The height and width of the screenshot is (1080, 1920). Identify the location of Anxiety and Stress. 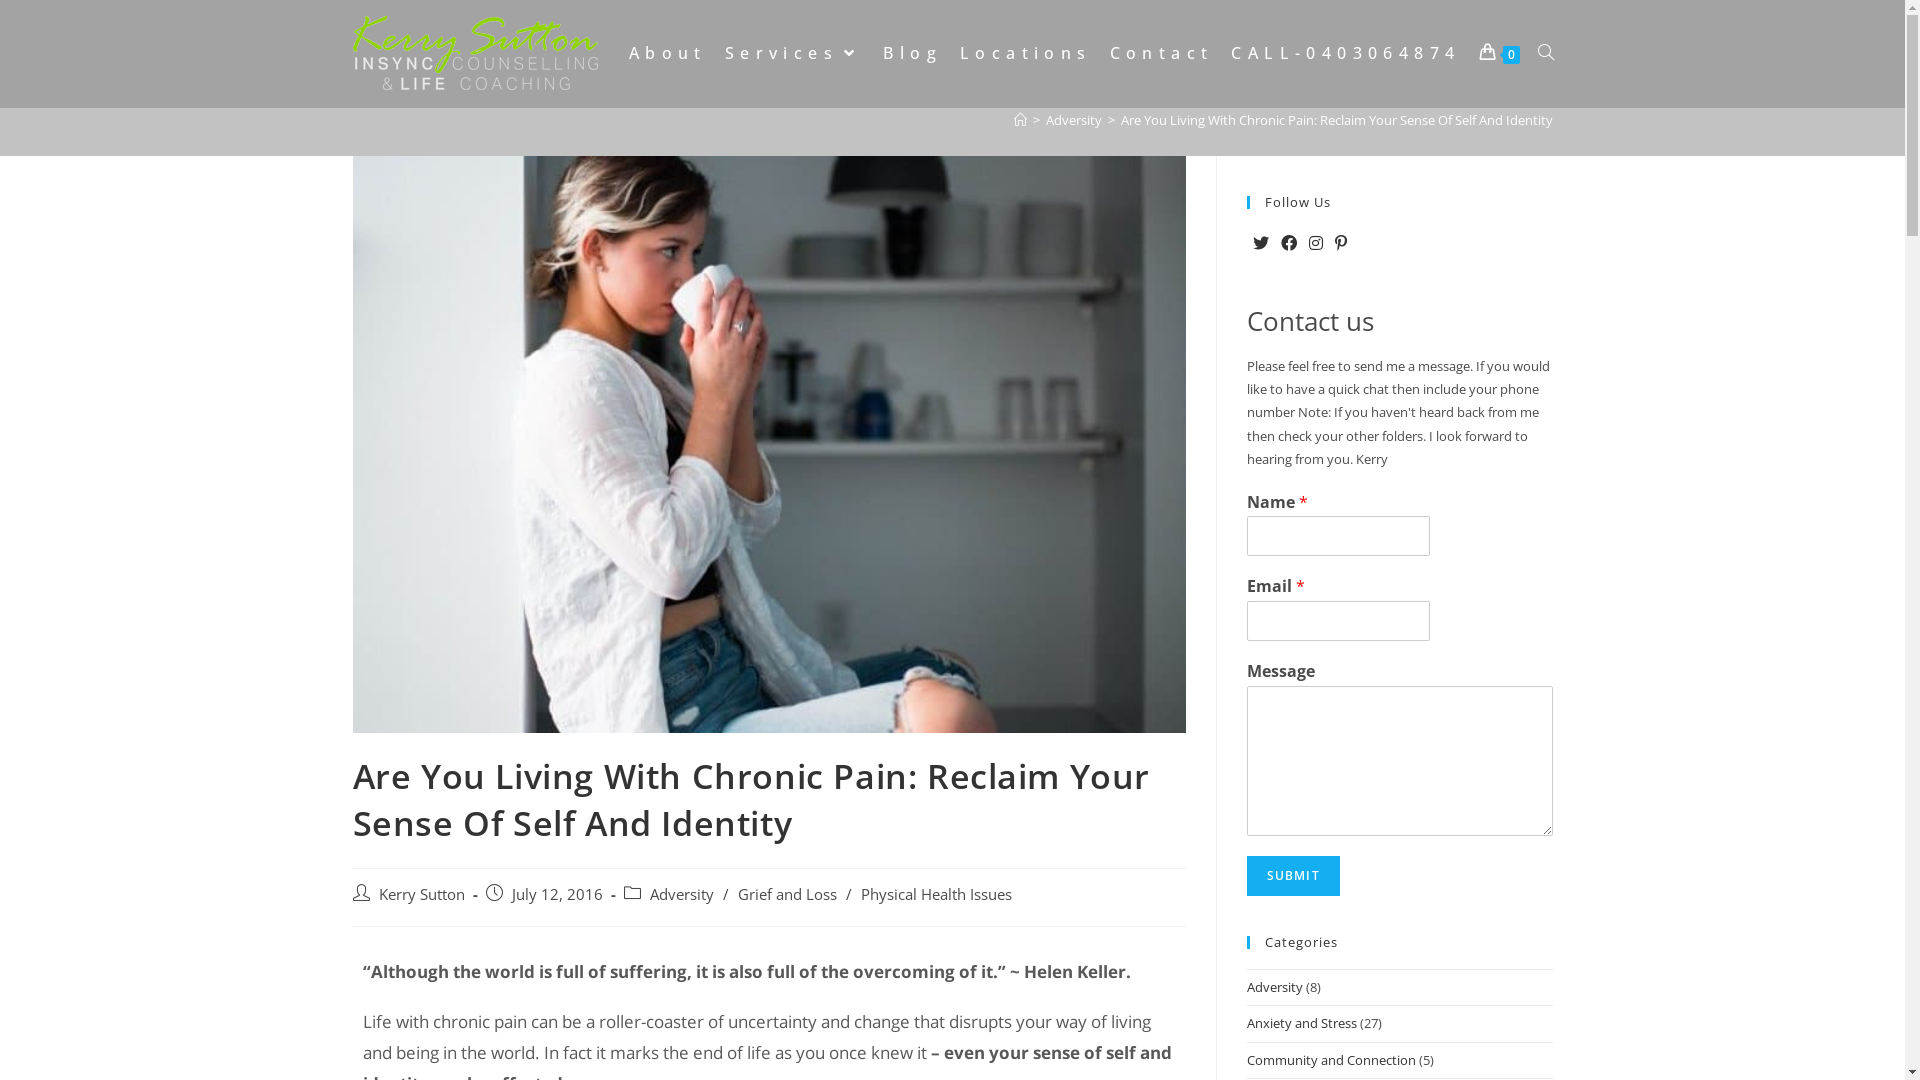
(1301, 1023).